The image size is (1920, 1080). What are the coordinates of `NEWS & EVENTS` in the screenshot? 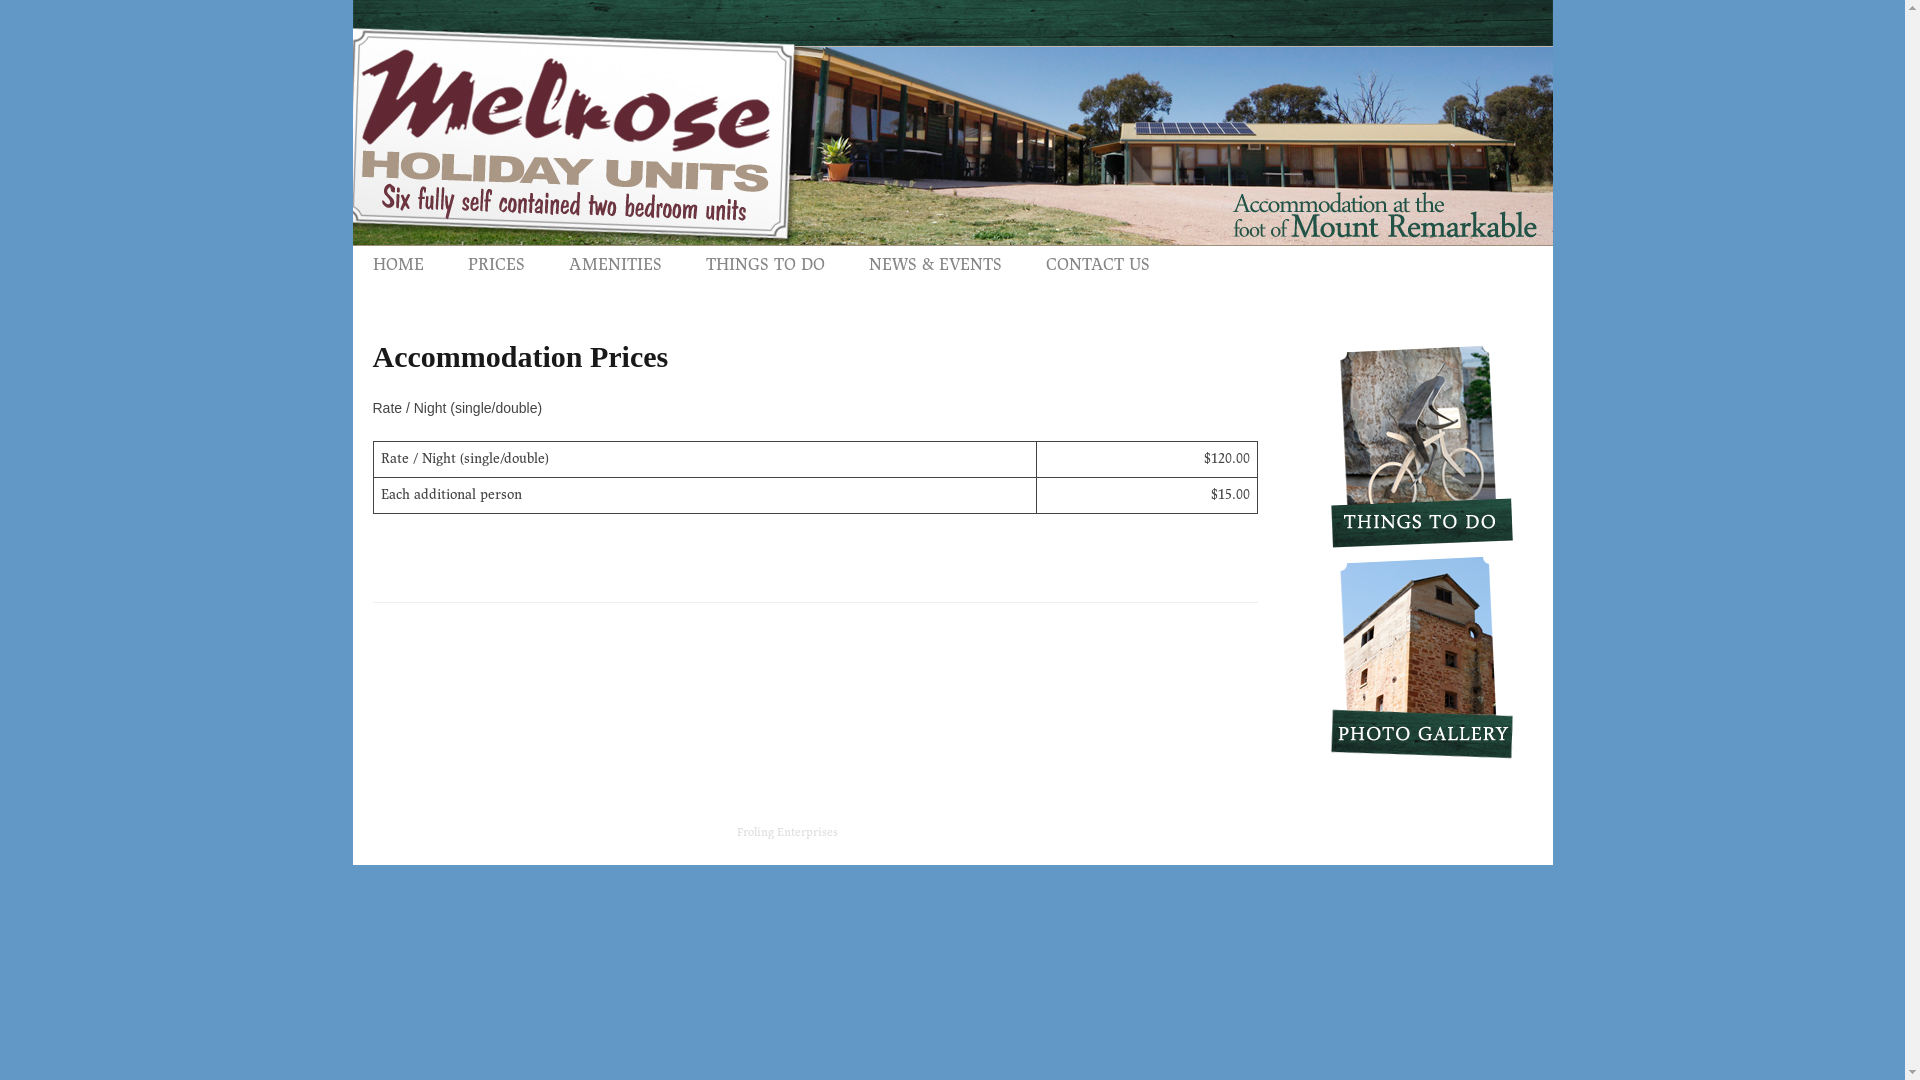 It's located at (934, 266).